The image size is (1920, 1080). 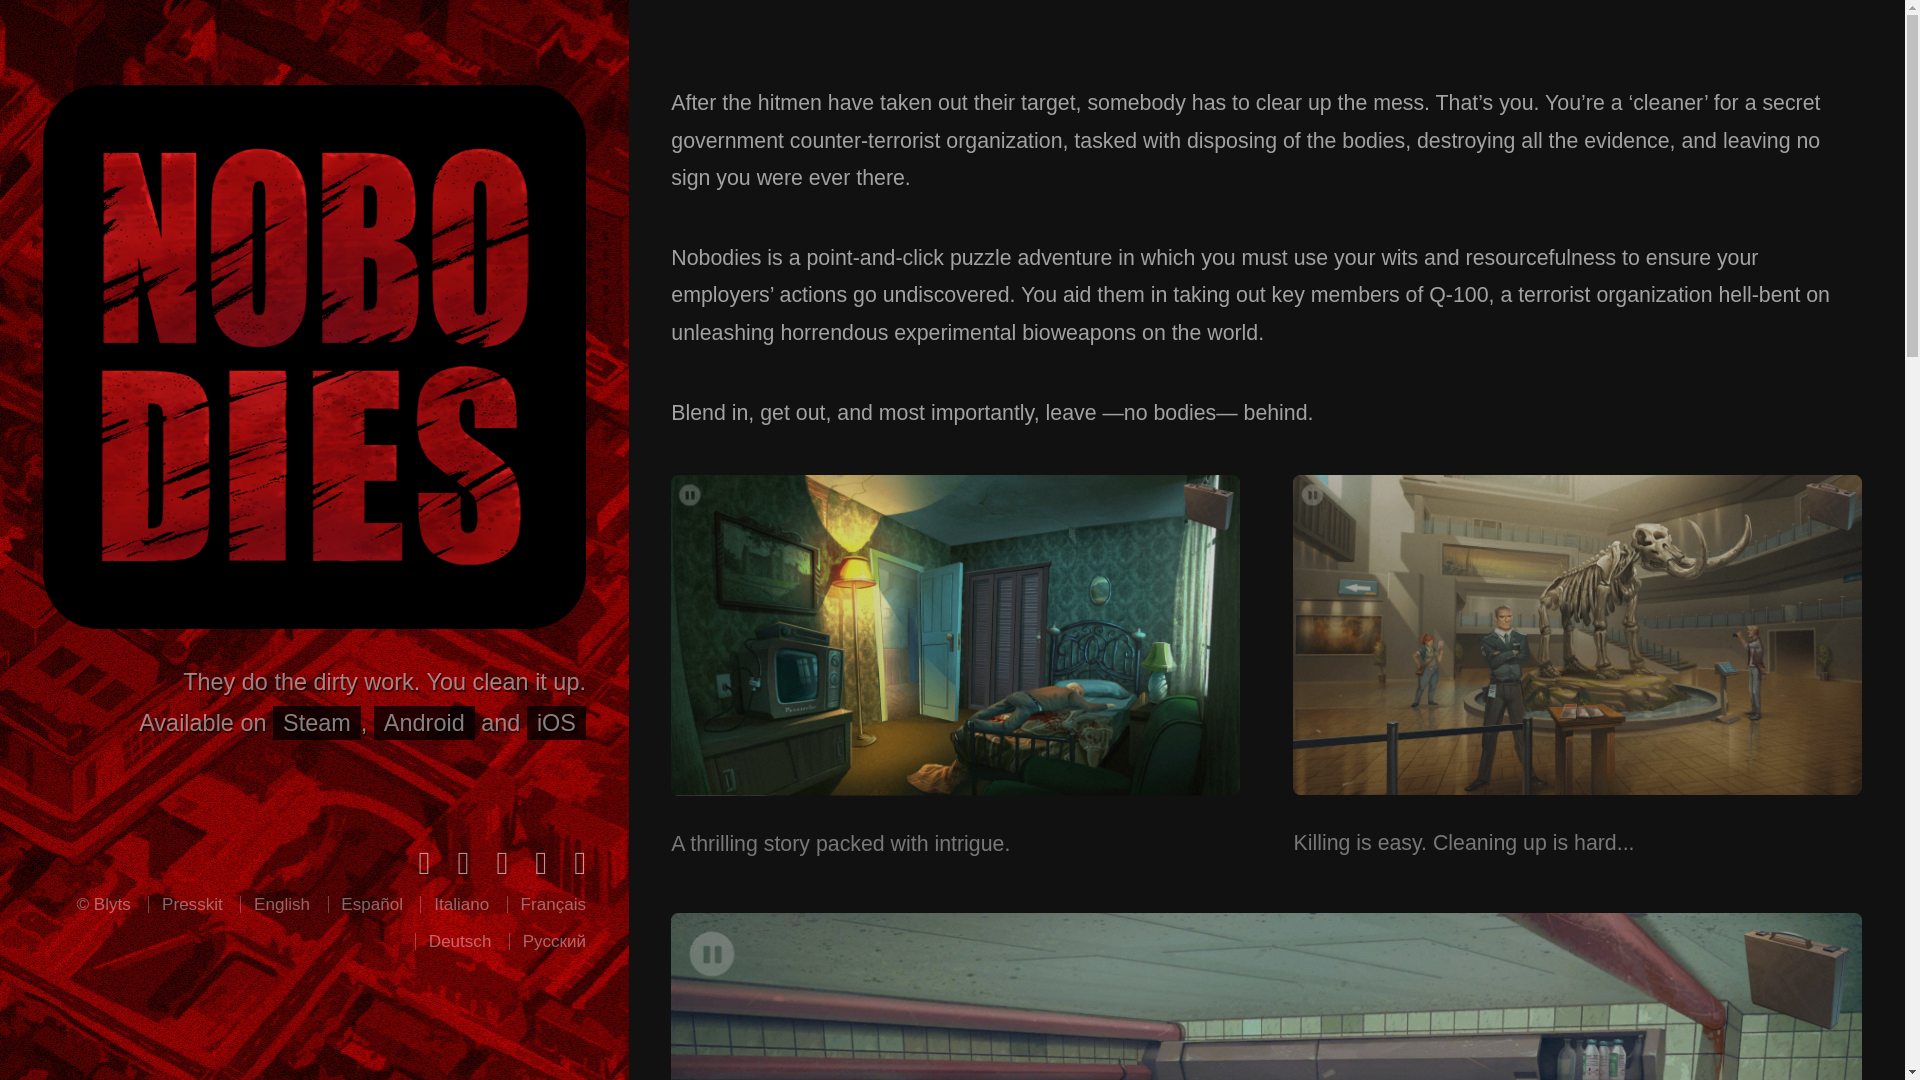 What do you see at coordinates (461, 904) in the screenshot?
I see `Italiano` at bounding box center [461, 904].